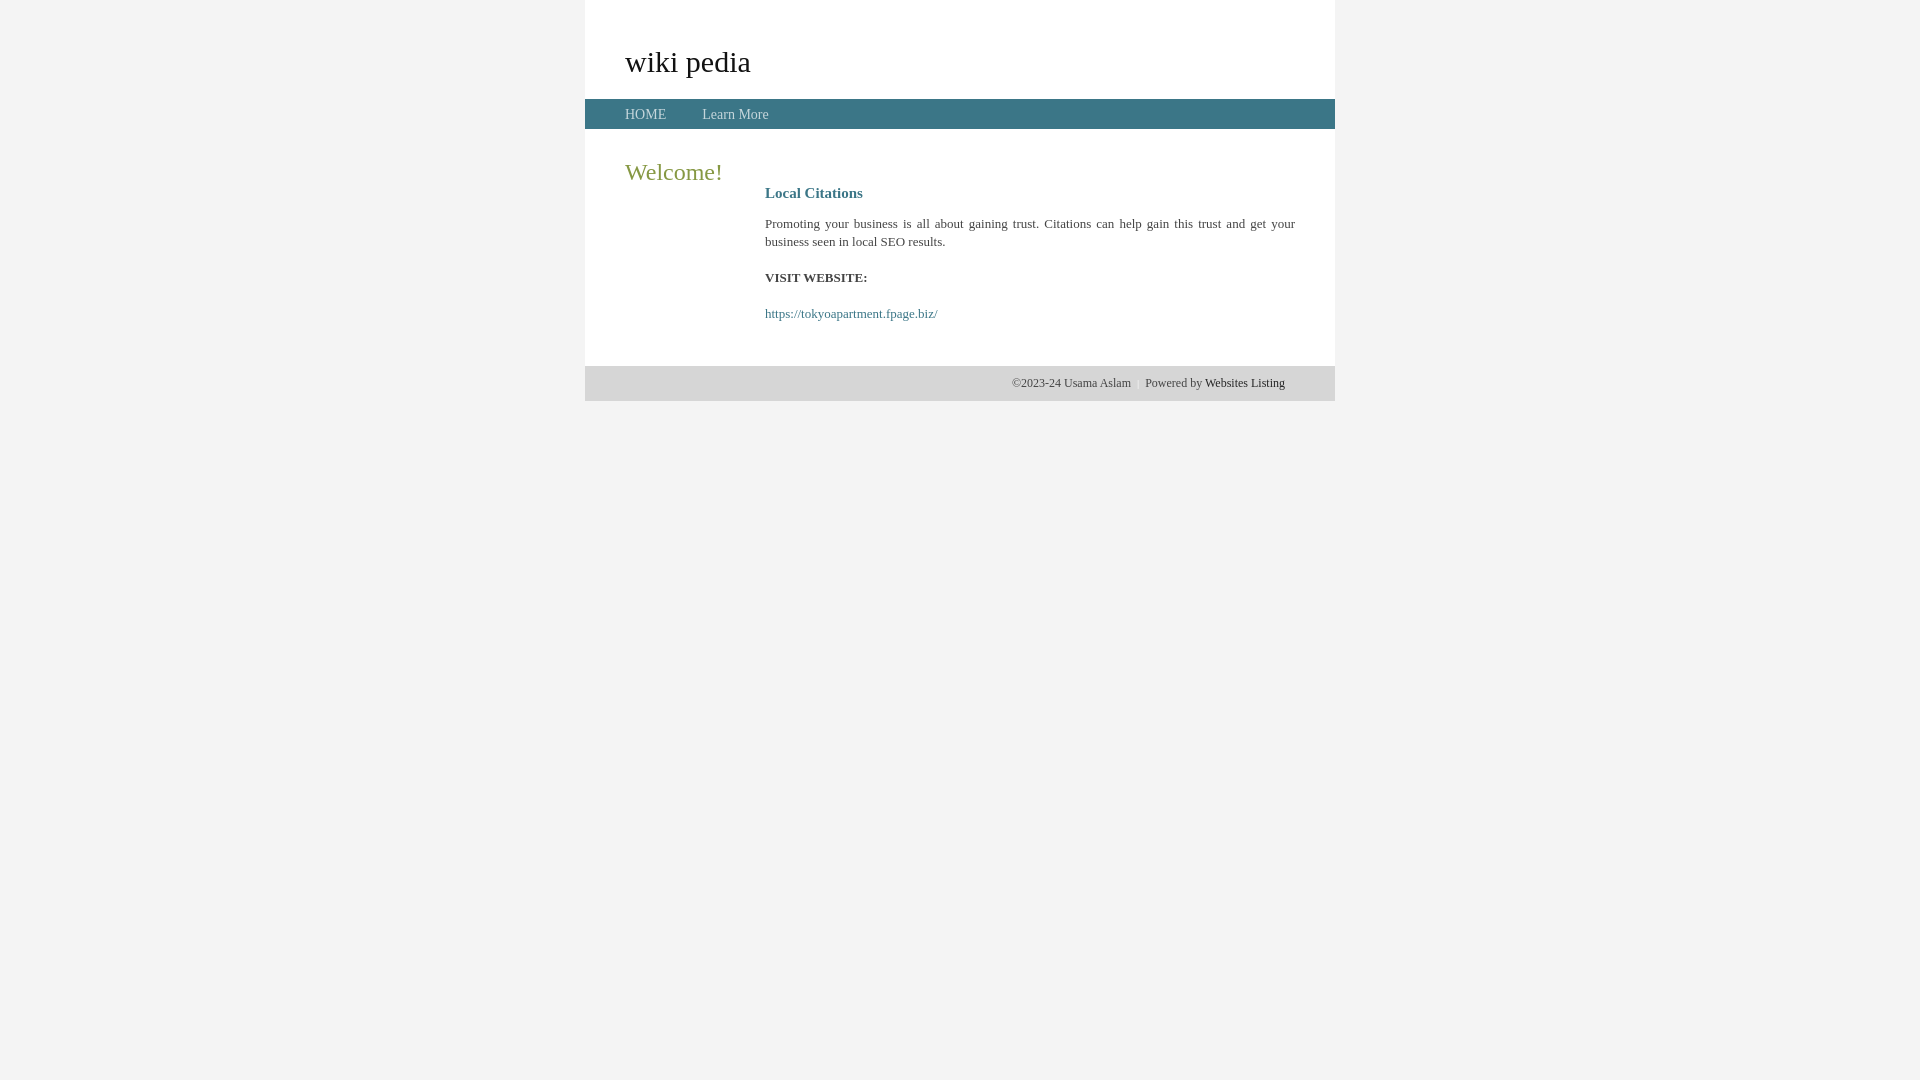 Image resolution: width=1920 pixels, height=1080 pixels. What do you see at coordinates (1245, 383) in the screenshot?
I see `Websites Listing` at bounding box center [1245, 383].